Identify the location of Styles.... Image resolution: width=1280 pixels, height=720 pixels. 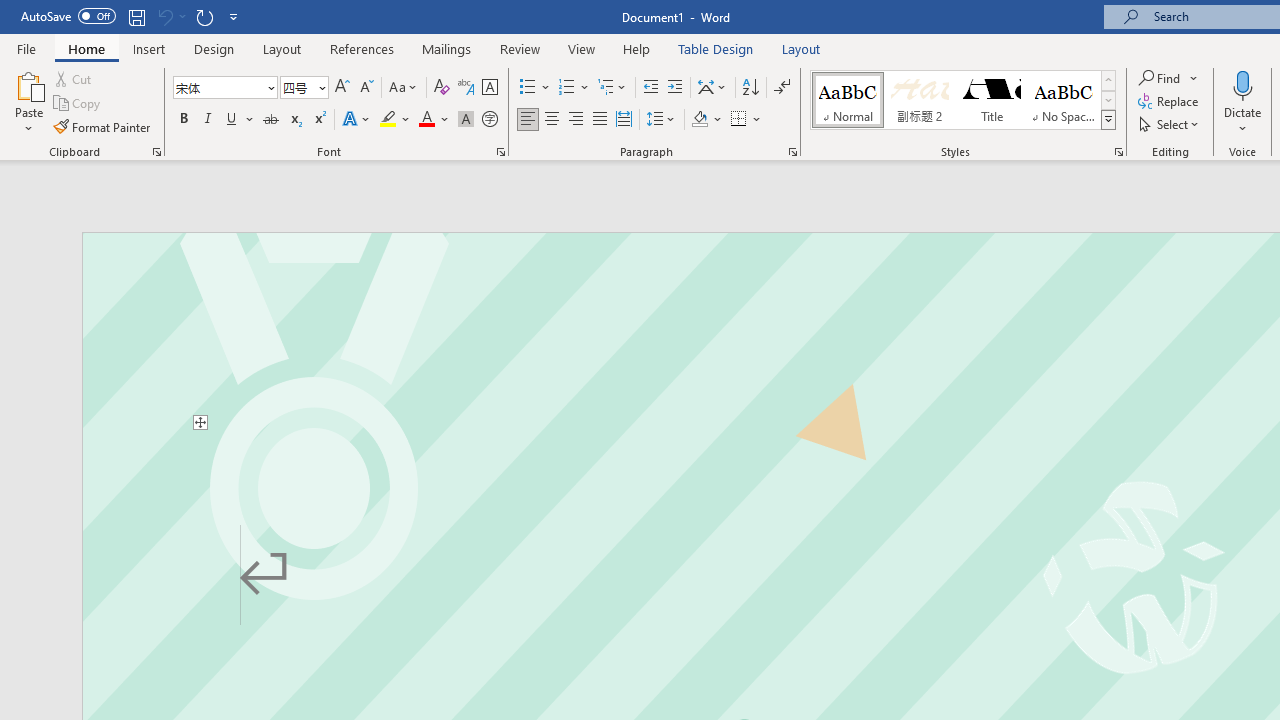
(1118, 152).